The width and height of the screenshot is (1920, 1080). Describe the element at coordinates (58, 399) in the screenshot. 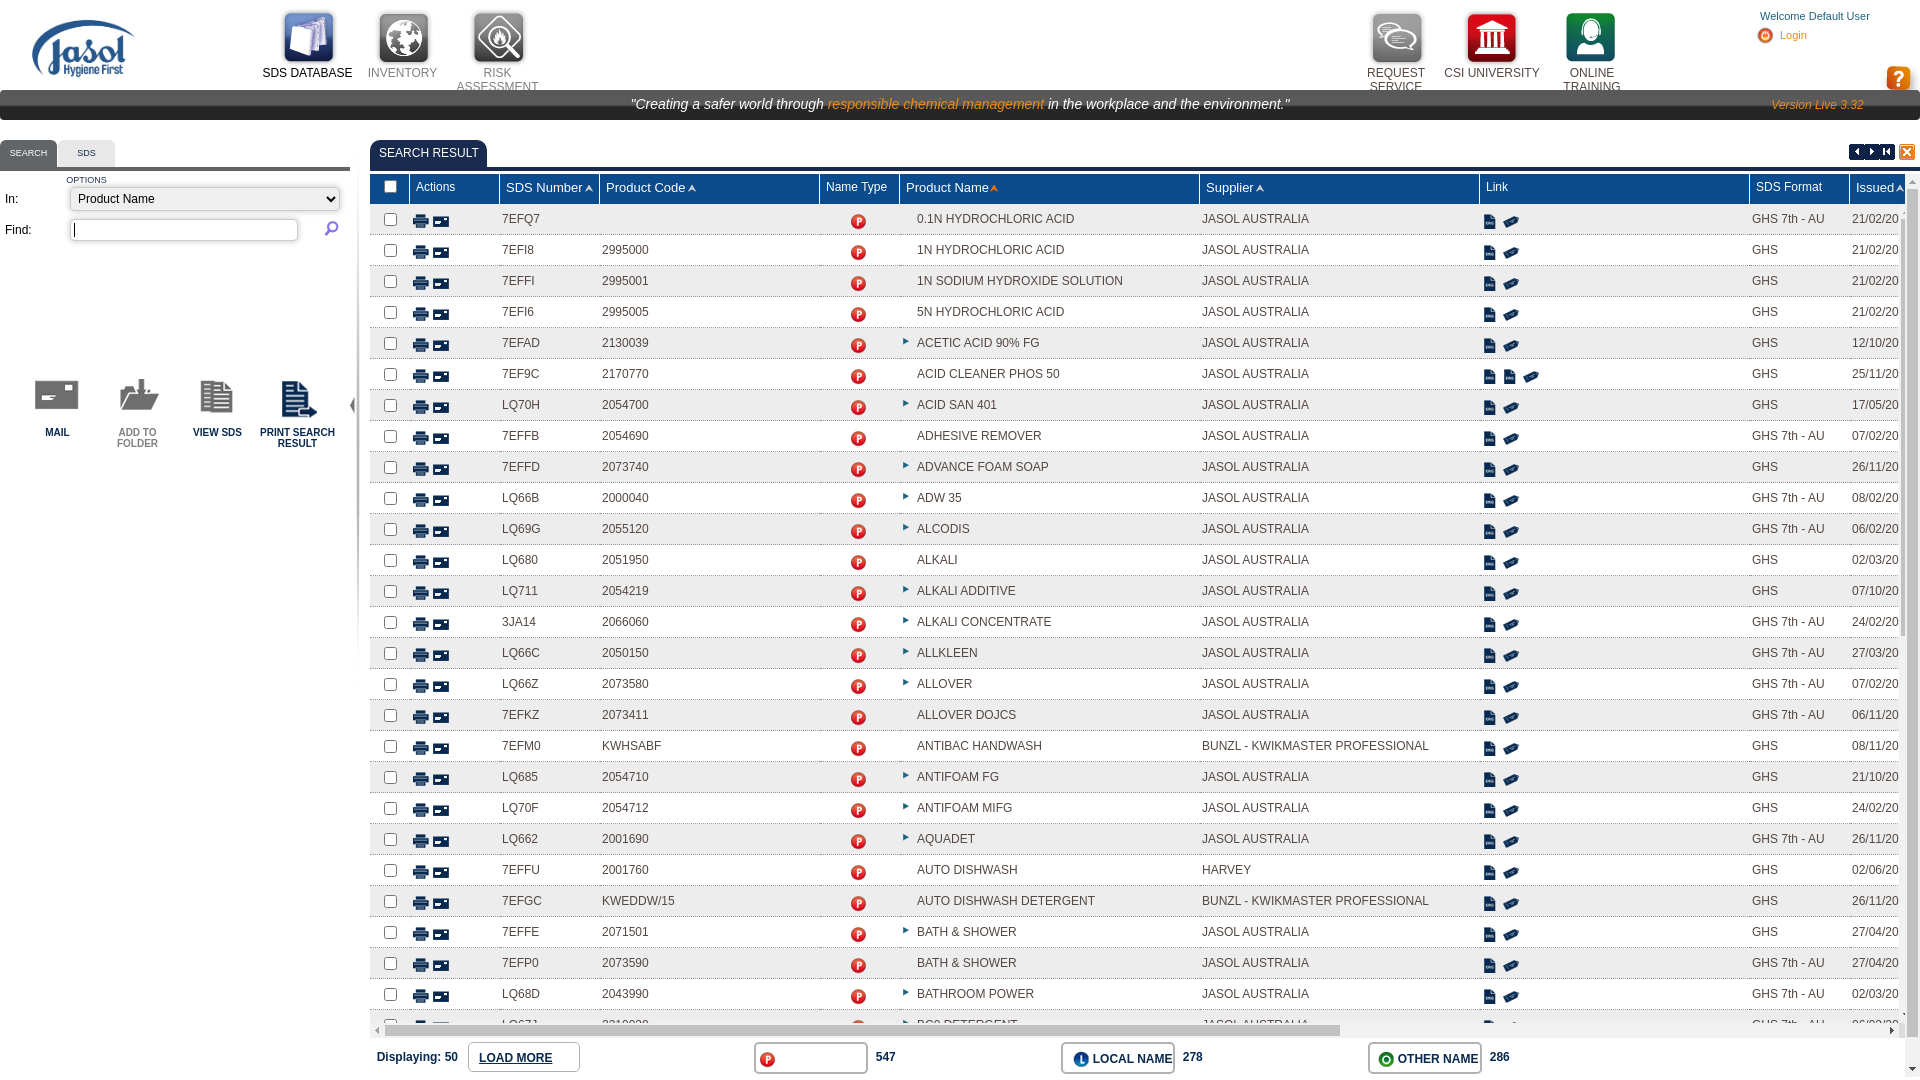

I see `Select SDS from the search result screen to enable function` at that location.